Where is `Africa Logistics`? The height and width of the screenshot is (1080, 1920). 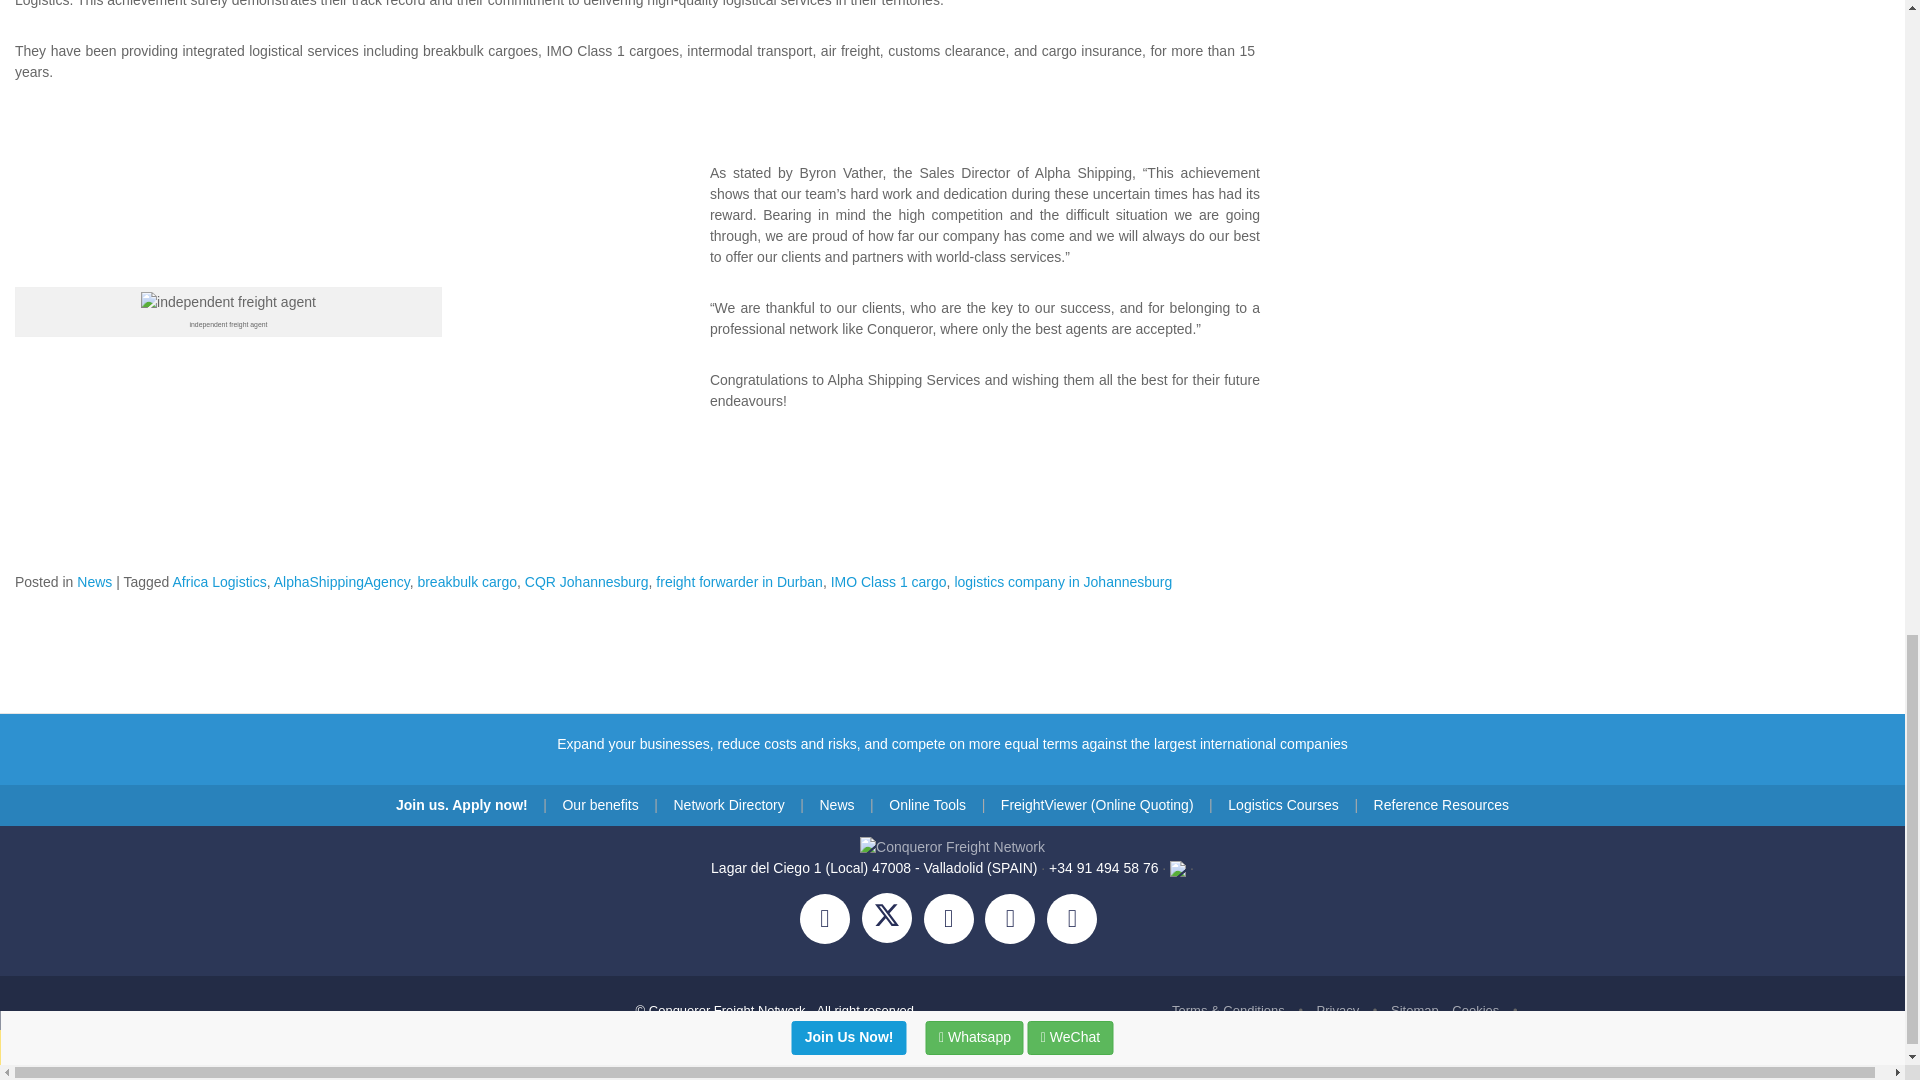
Africa Logistics is located at coordinates (219, 581).